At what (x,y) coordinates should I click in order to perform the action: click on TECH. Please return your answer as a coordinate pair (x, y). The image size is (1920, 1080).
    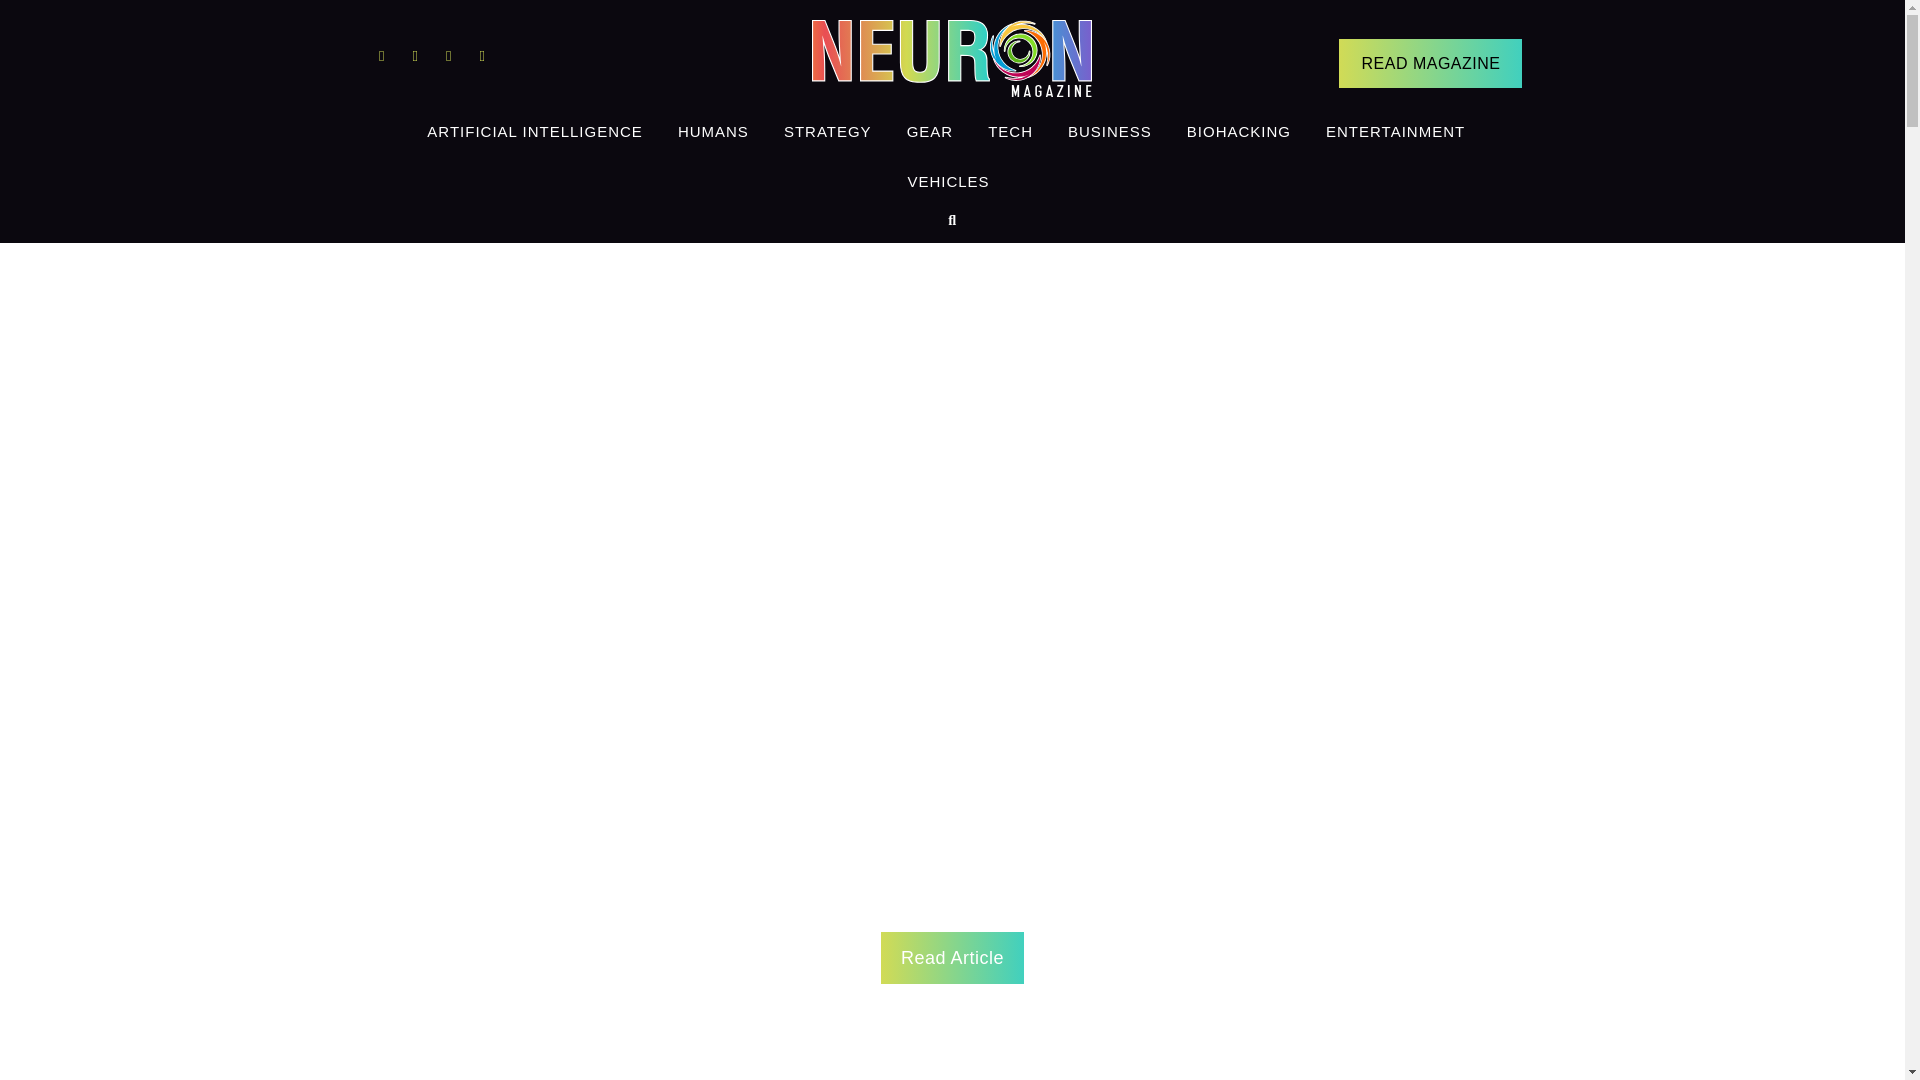
    Looking at the image, I should click on (1010, 131).